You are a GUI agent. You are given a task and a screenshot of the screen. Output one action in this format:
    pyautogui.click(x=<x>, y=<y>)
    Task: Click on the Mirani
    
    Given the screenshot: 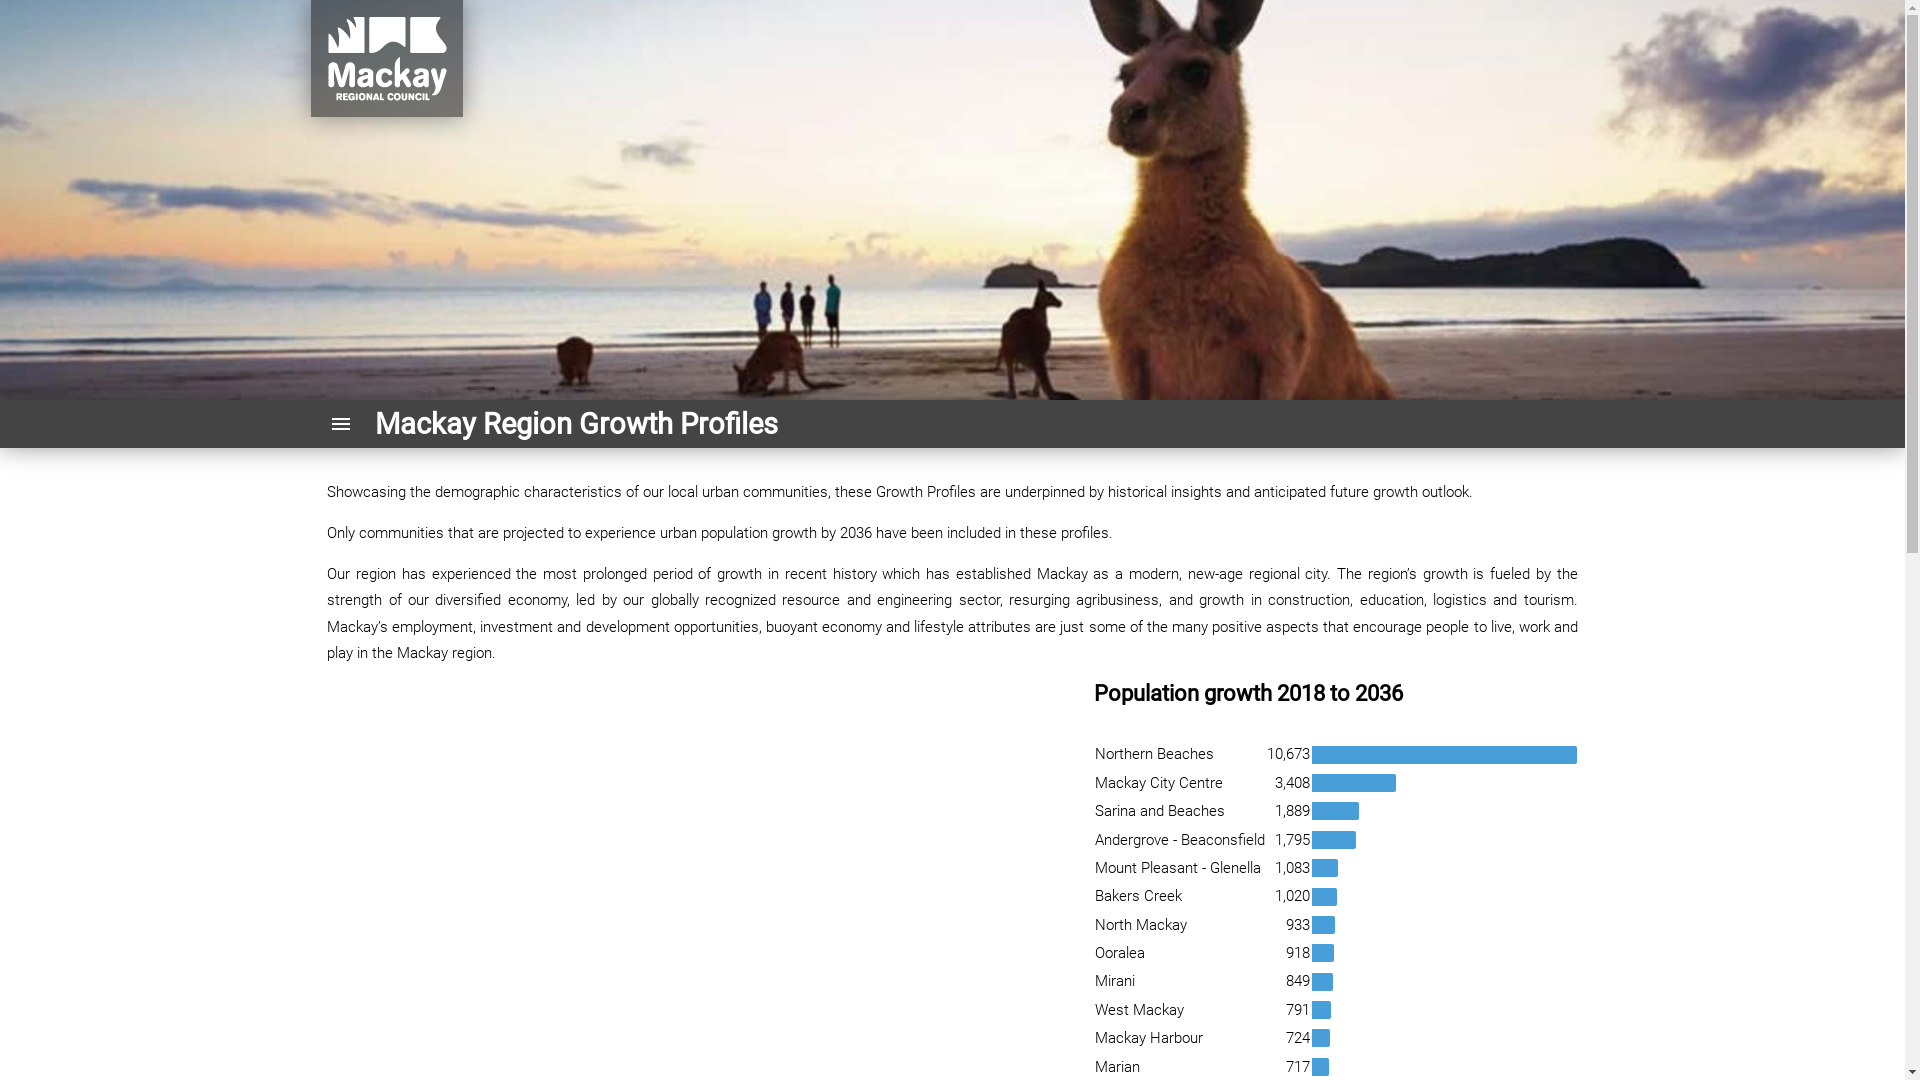 What is the action you would take?
    pyautogui.click(x=1115, y=981)
    